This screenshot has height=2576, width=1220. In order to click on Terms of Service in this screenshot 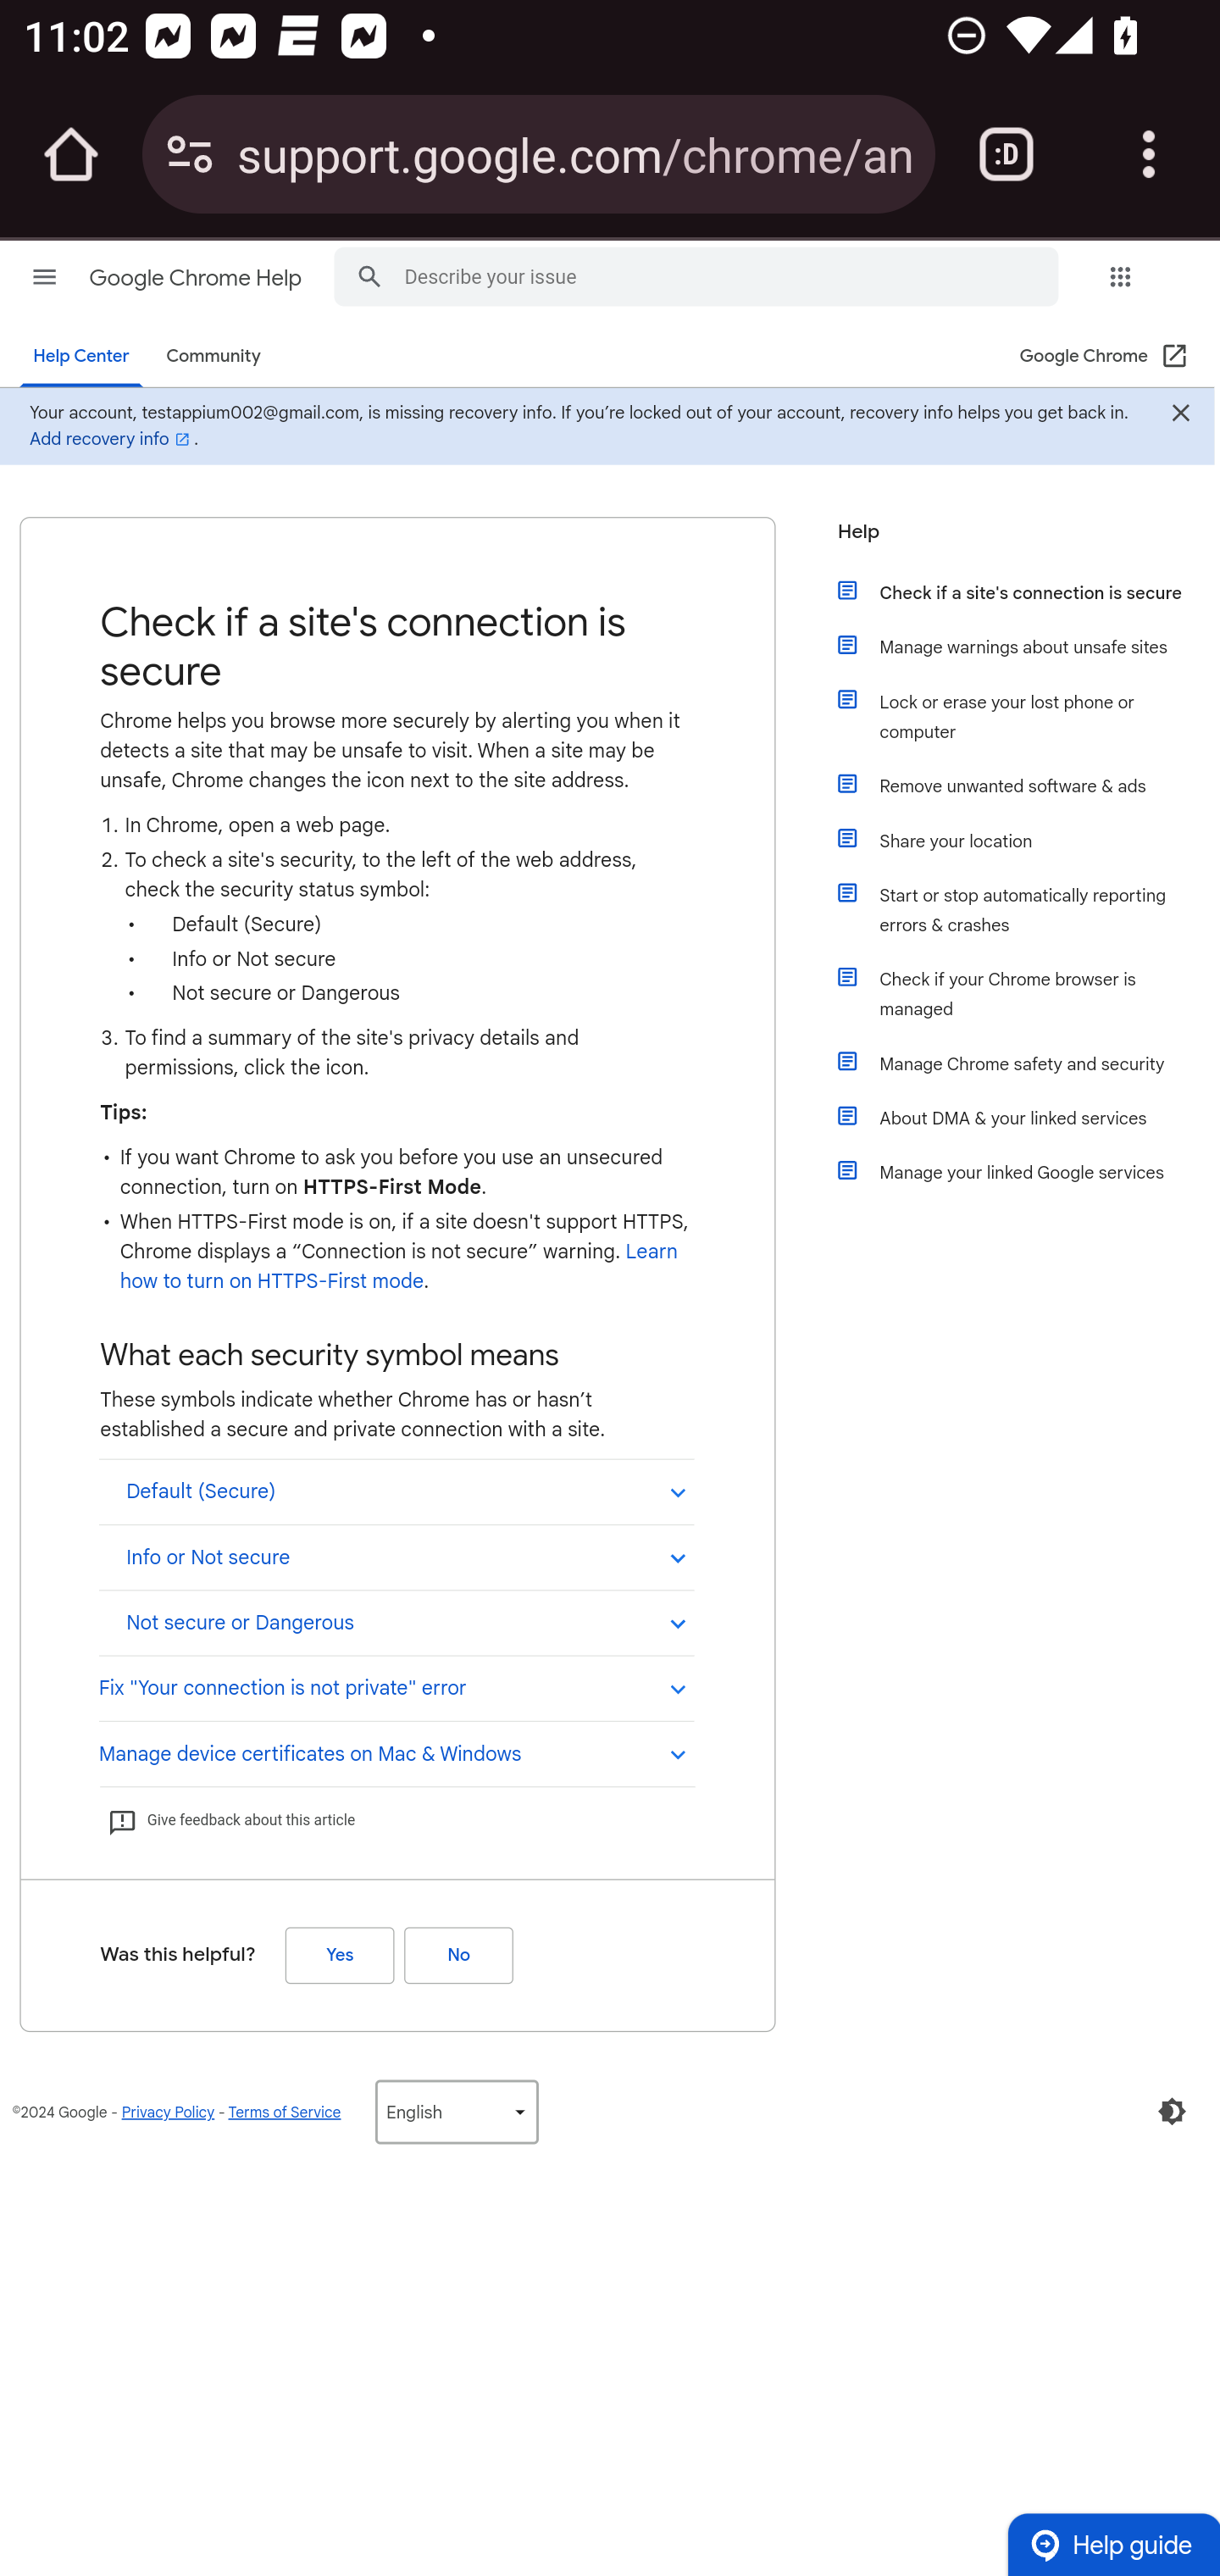, I will do `click(285, 2112)`.